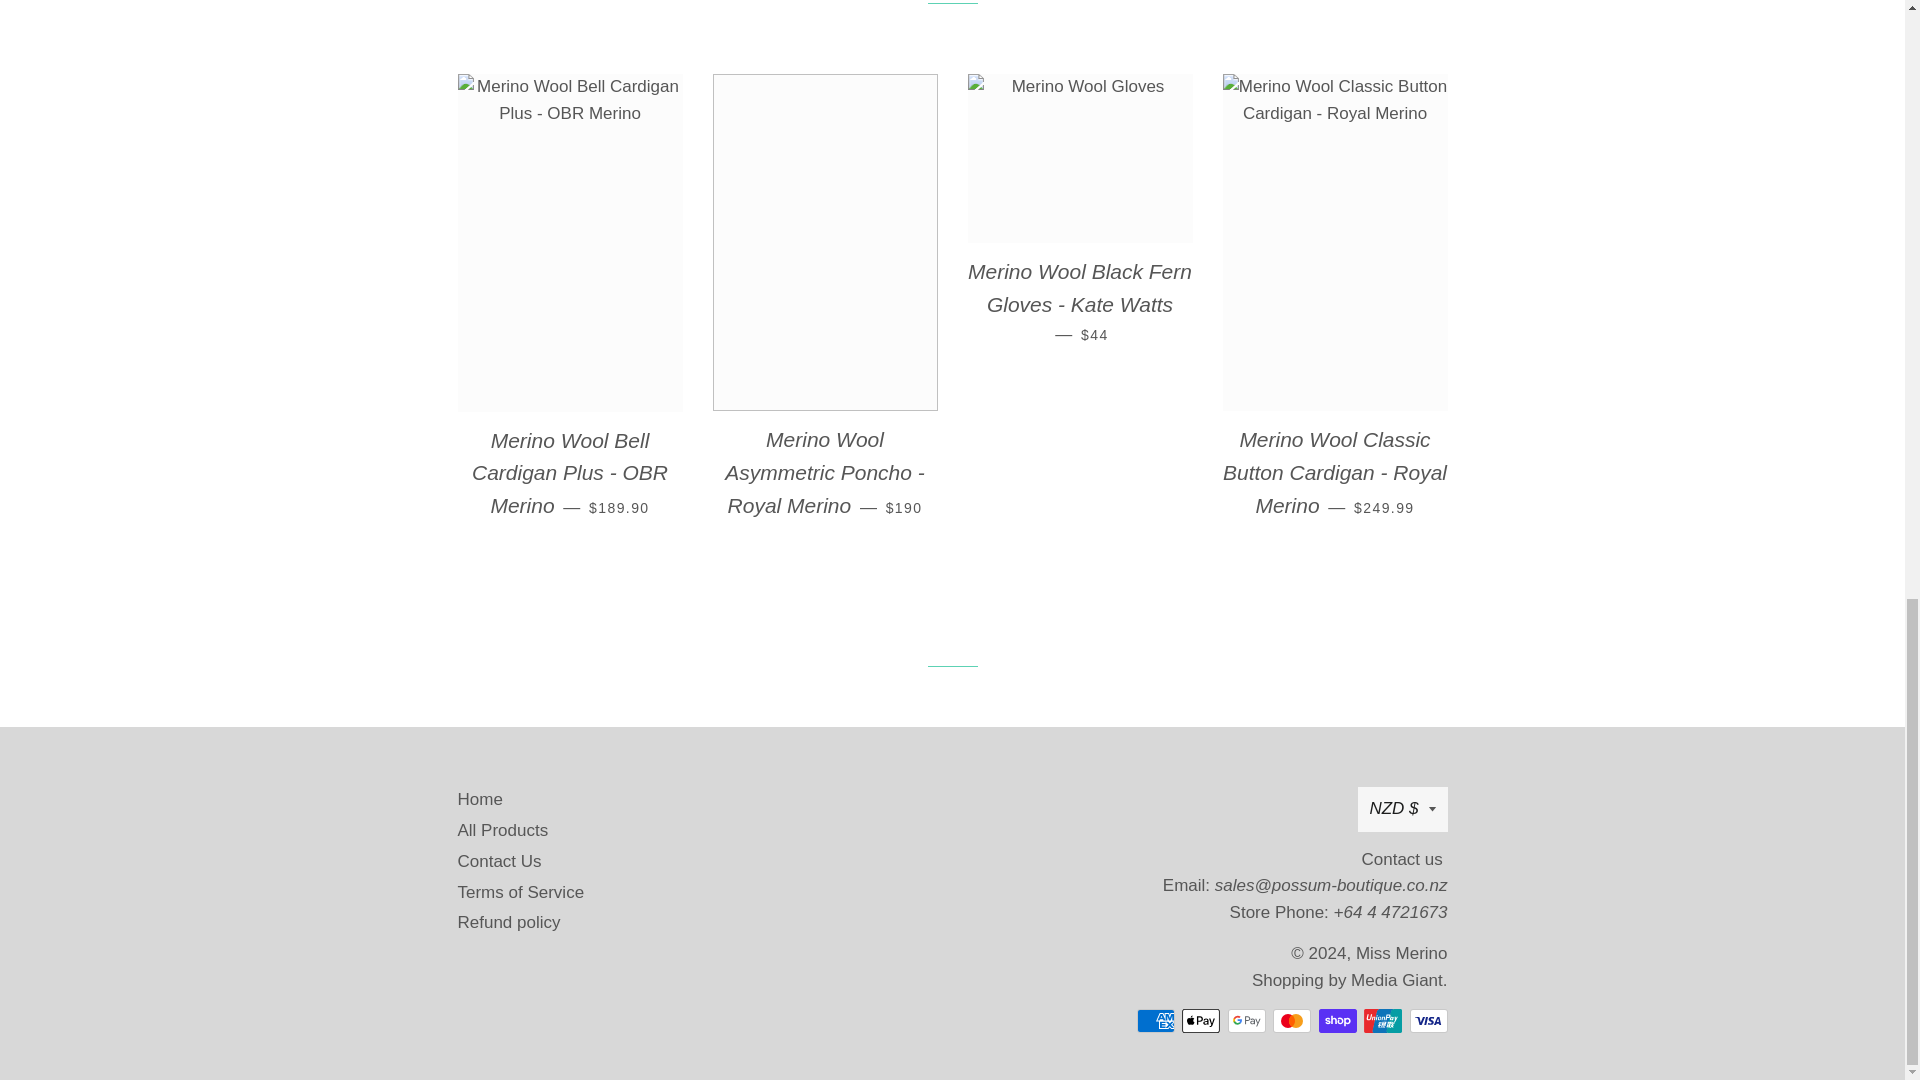  What do you see at coordinates (1382, 1020) in the screenshot?
I see `Union Pay` at bounding box center [1382, 1020].